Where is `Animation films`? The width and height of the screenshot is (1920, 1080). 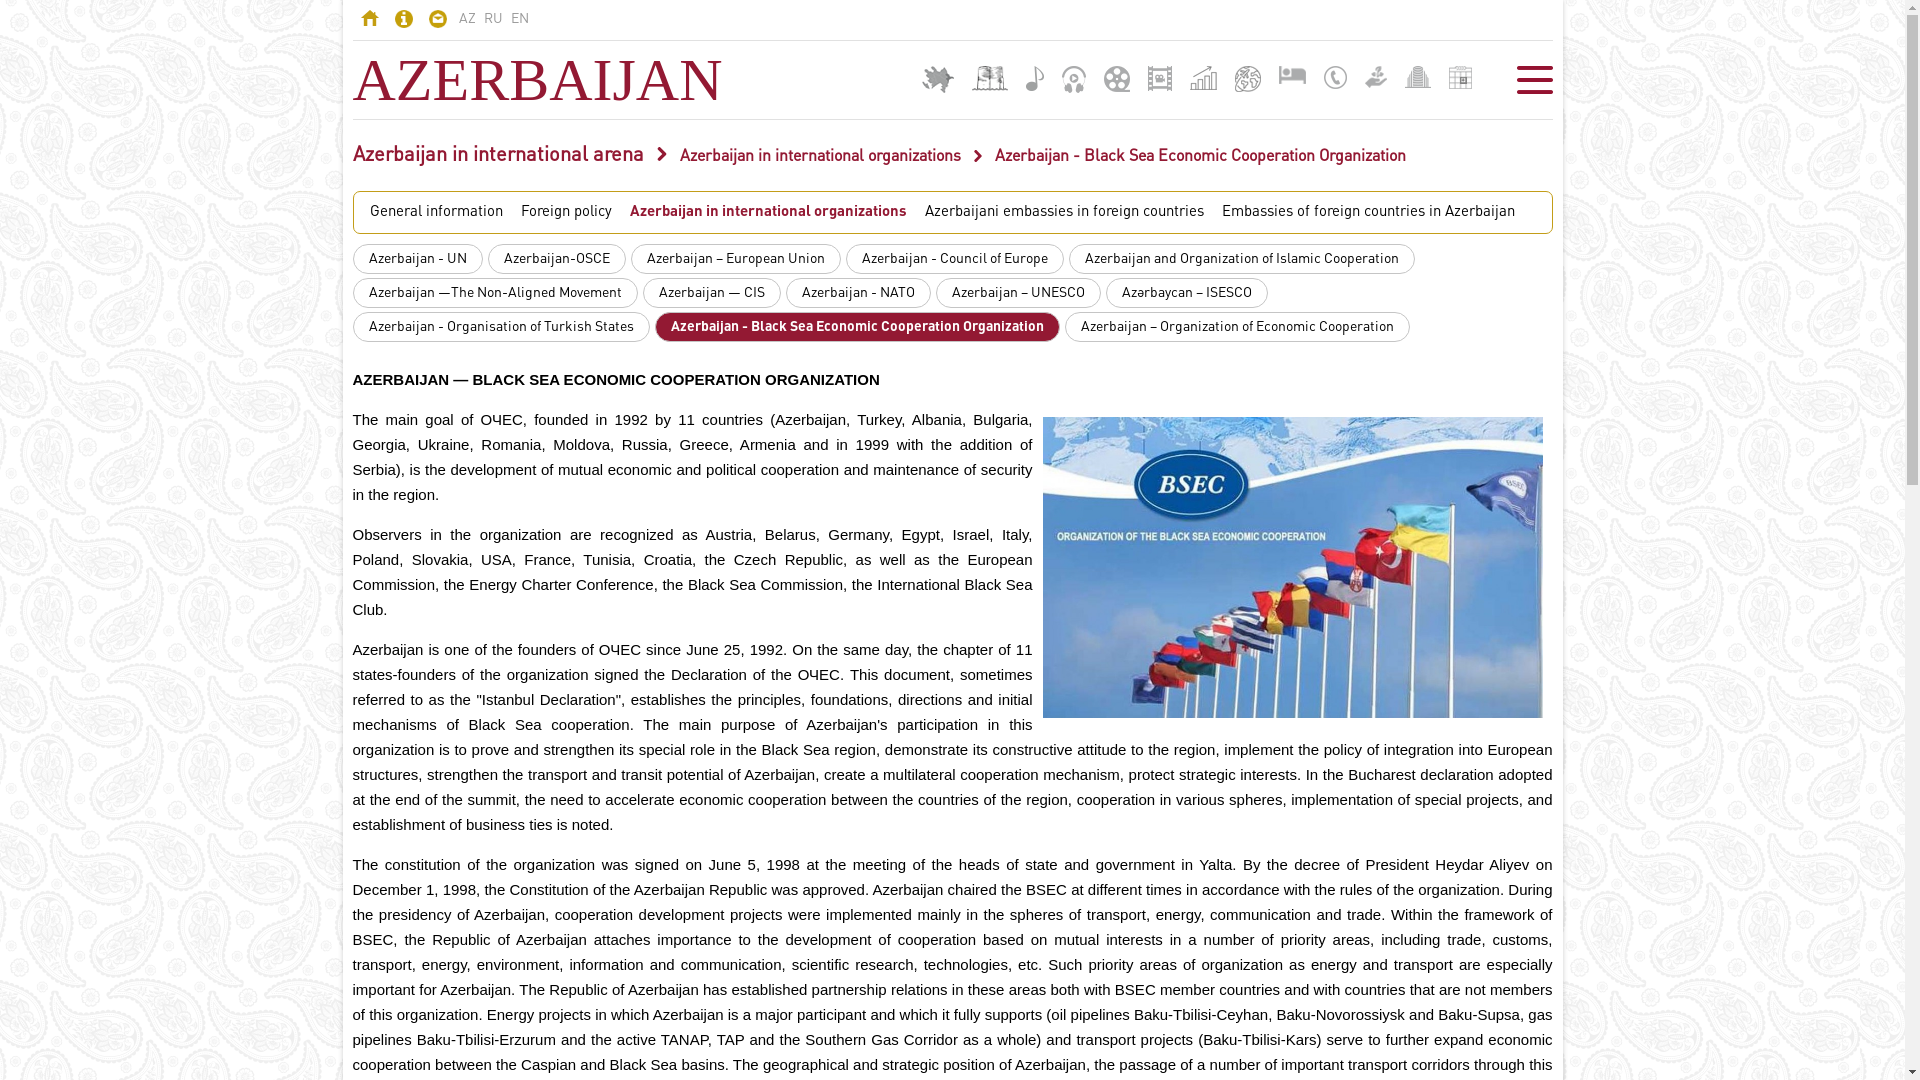
Animation films is located at coordinates (1117, 79).